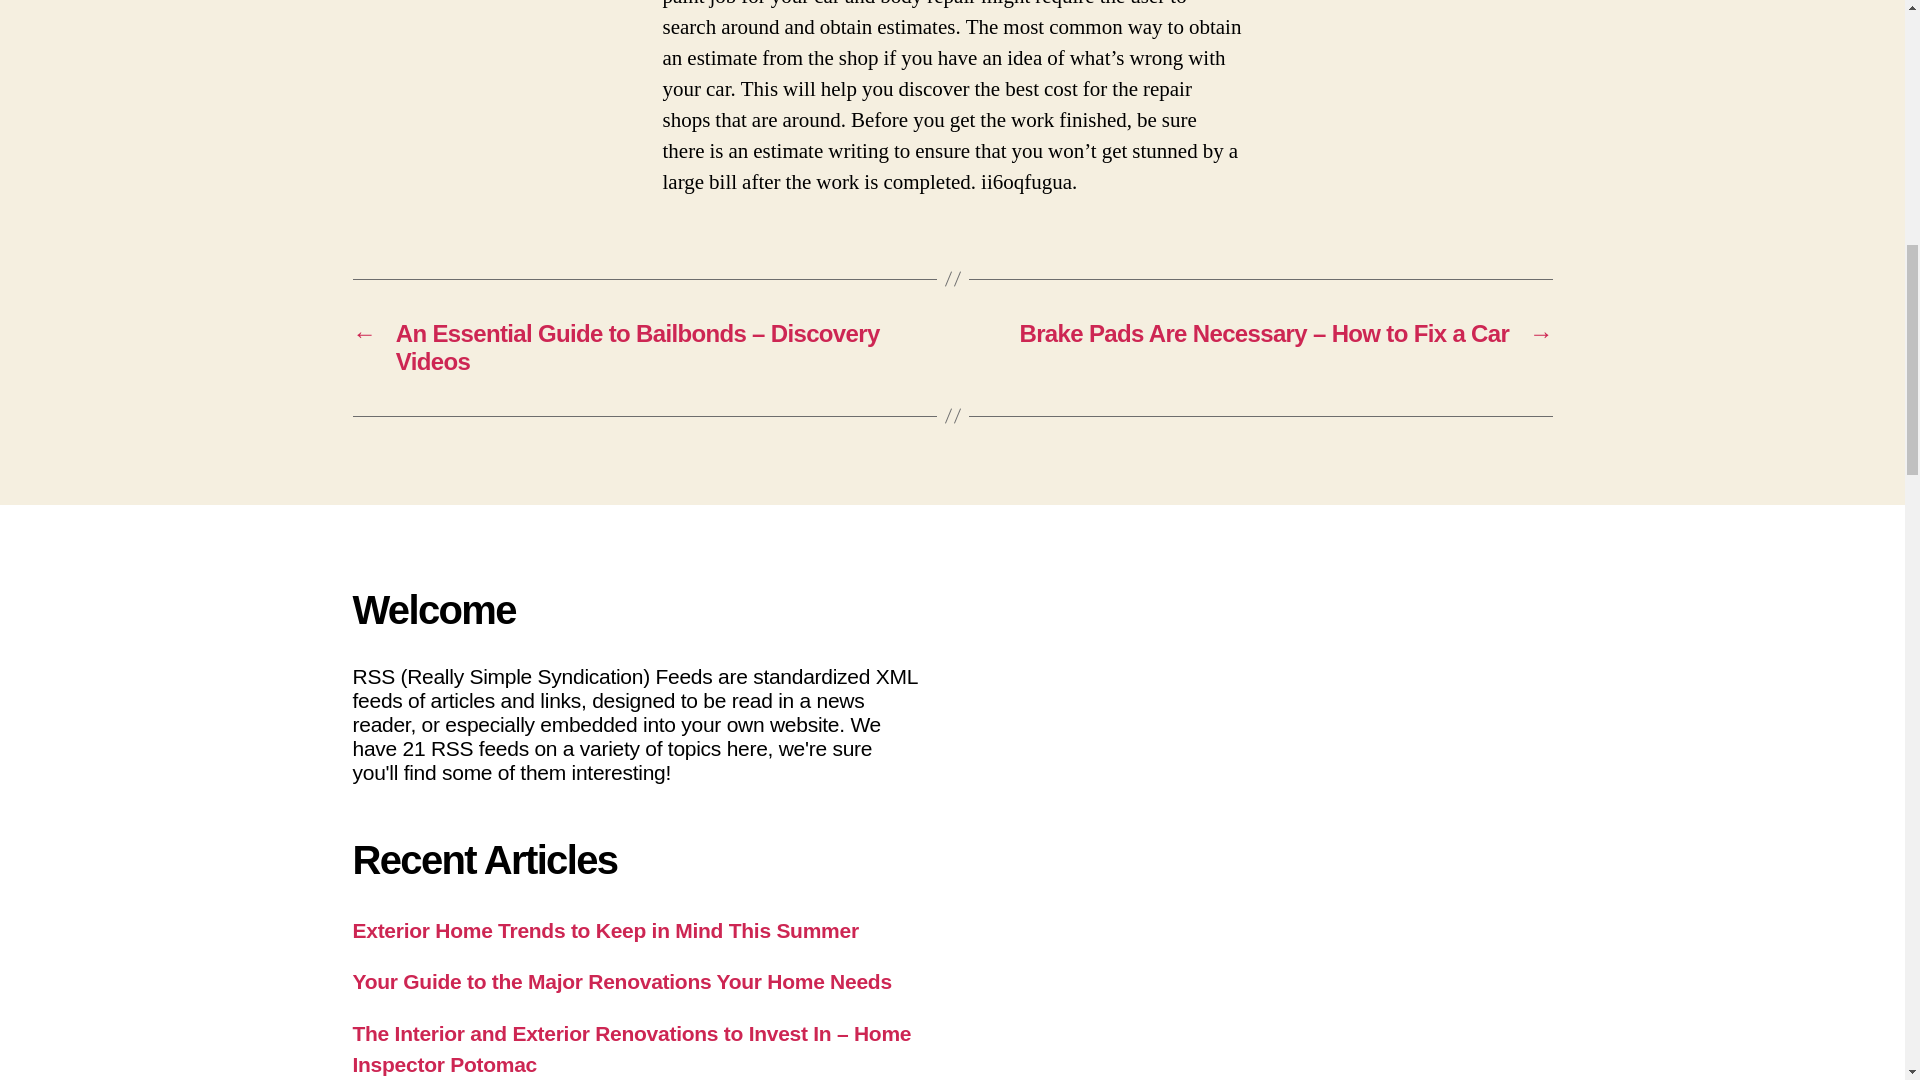  What do you see at coordinates (620, 980) in the screenshot?
I see `Your Guide to the Major Renovations Your Home Needs` at bounding box center [620, 980].